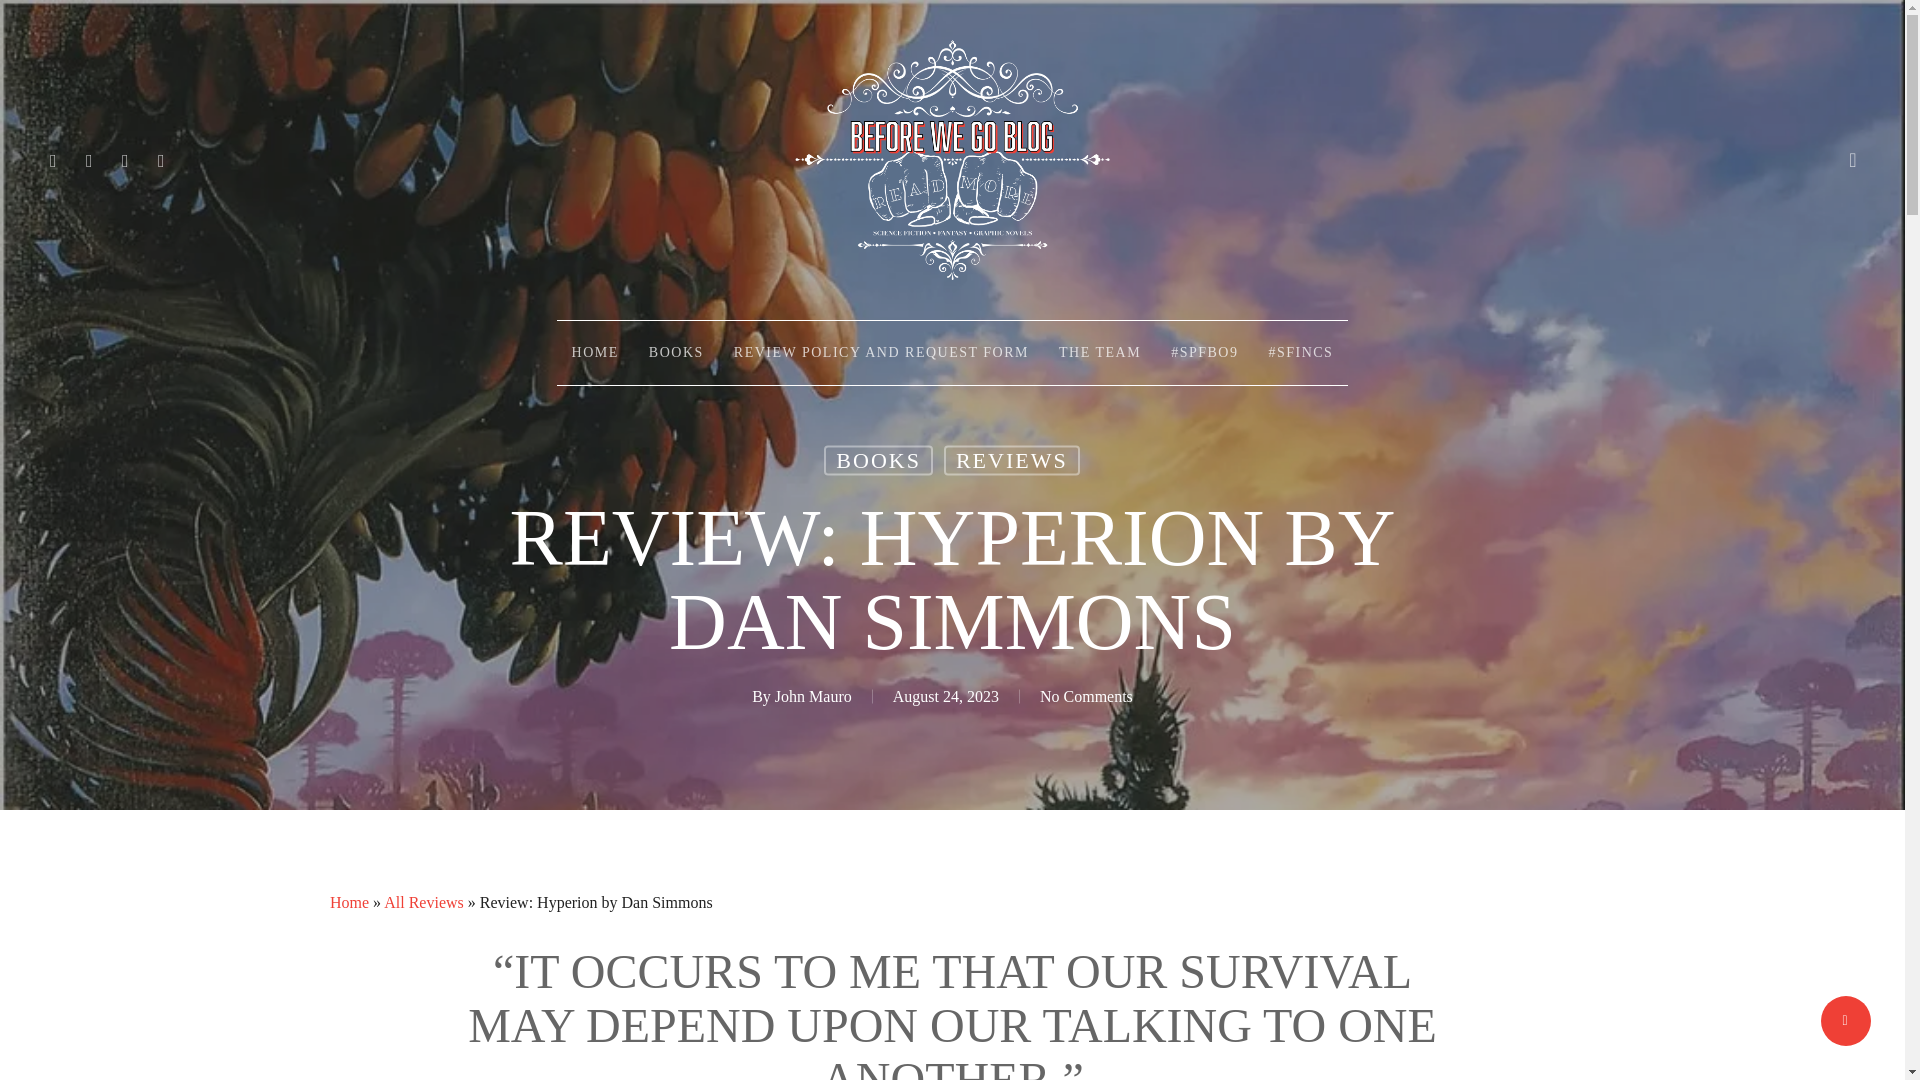 This screenshot has width=1920, height=1080. Describe the element at coordinates (349, 902) in the screenshot. I see `Home` at that location.